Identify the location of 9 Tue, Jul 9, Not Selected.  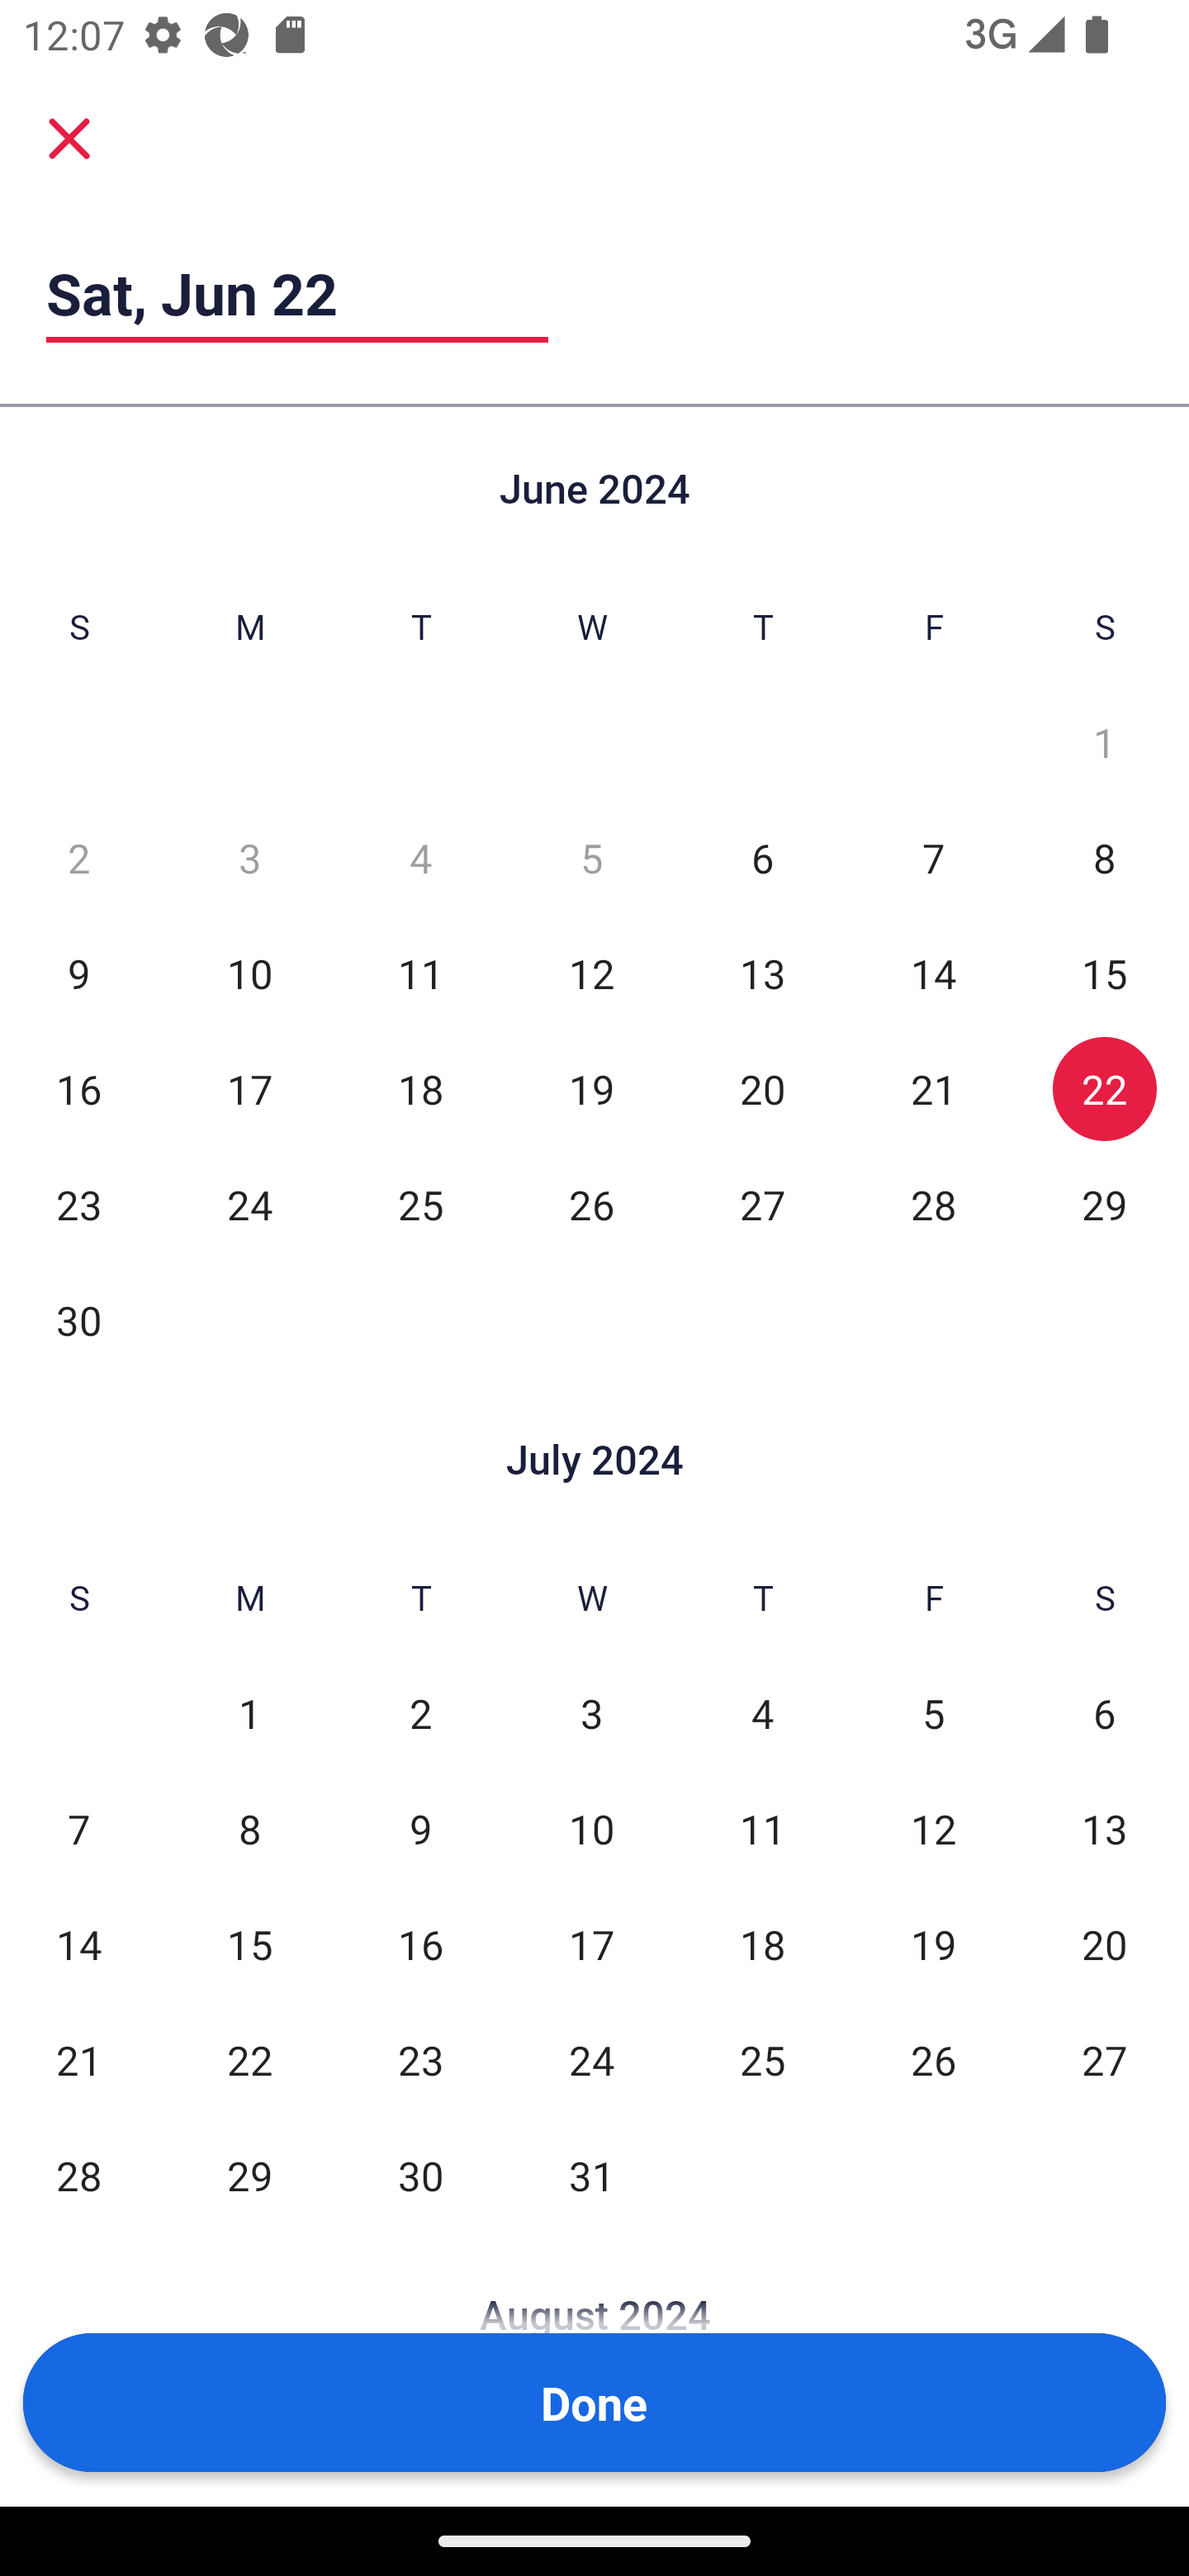
(421, 1828).